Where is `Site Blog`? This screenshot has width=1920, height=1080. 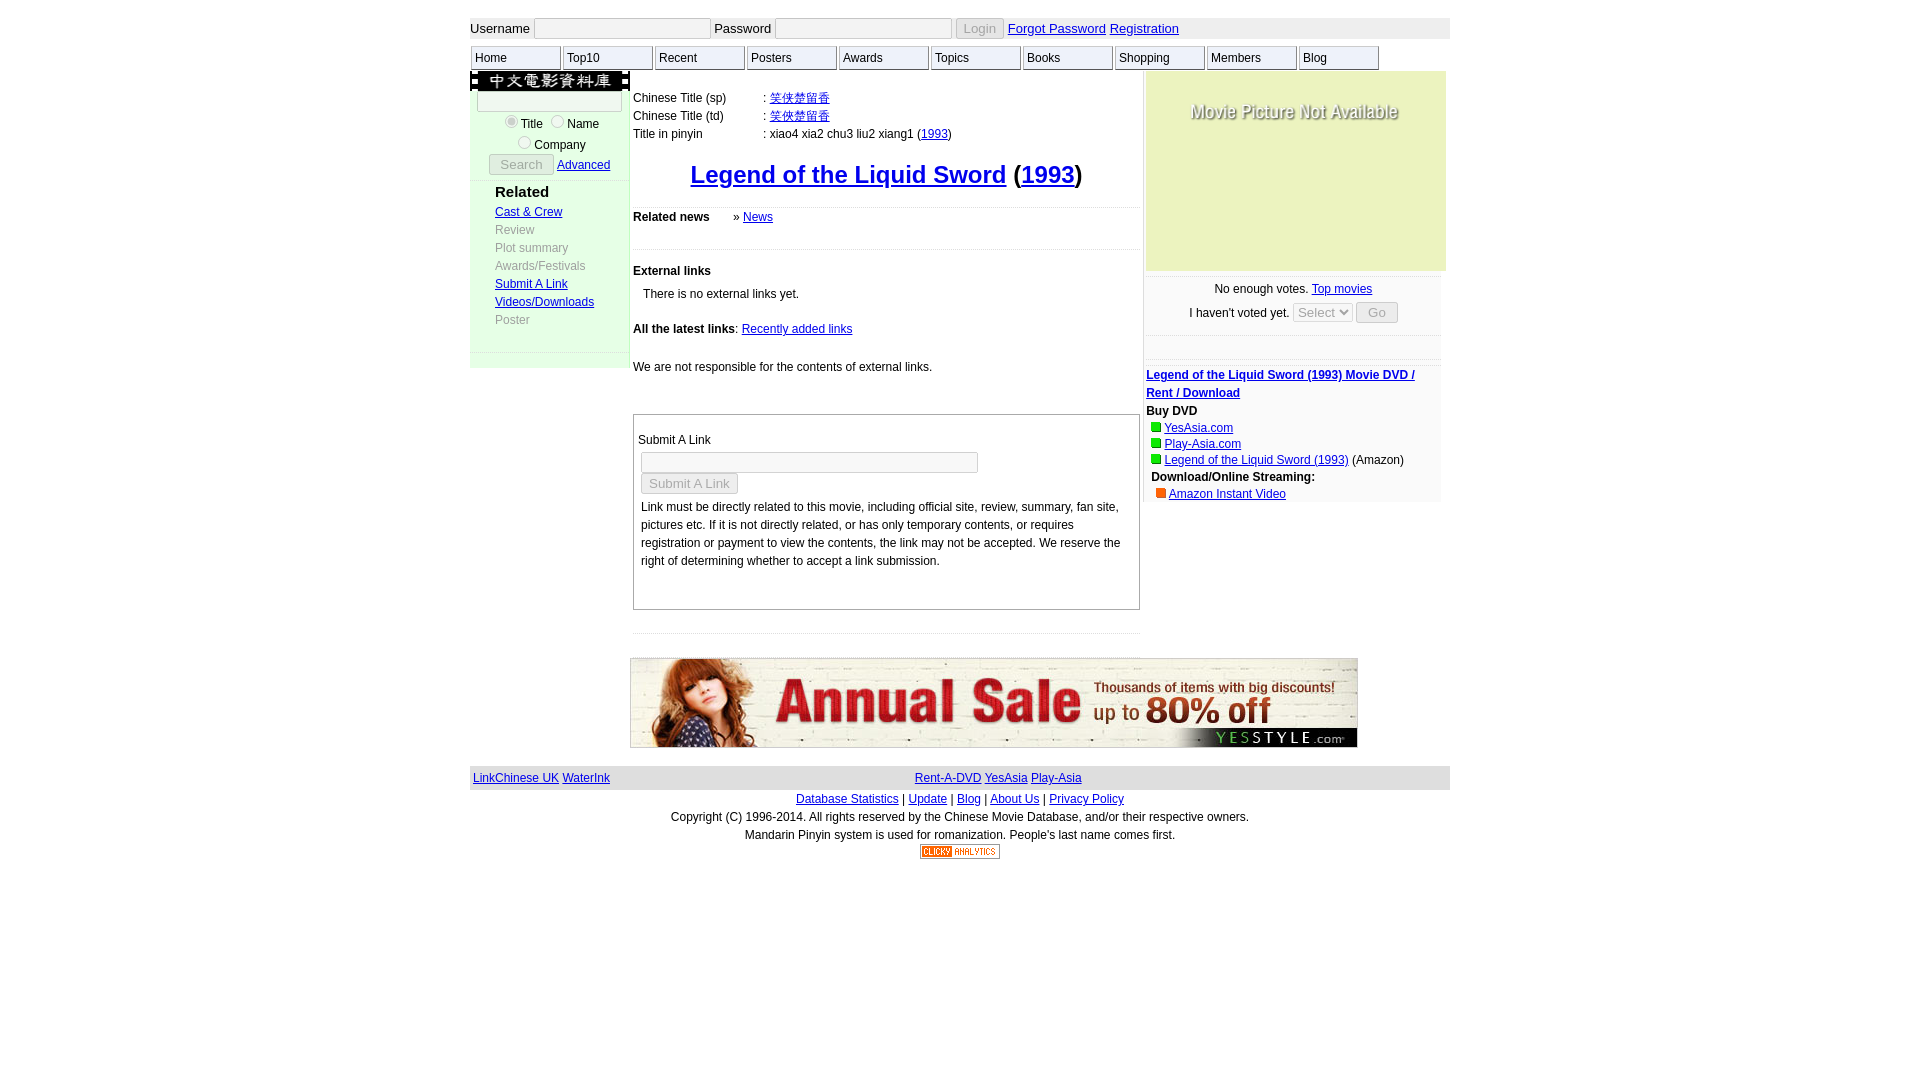 Site Blog is located at coordinates (968, 798).